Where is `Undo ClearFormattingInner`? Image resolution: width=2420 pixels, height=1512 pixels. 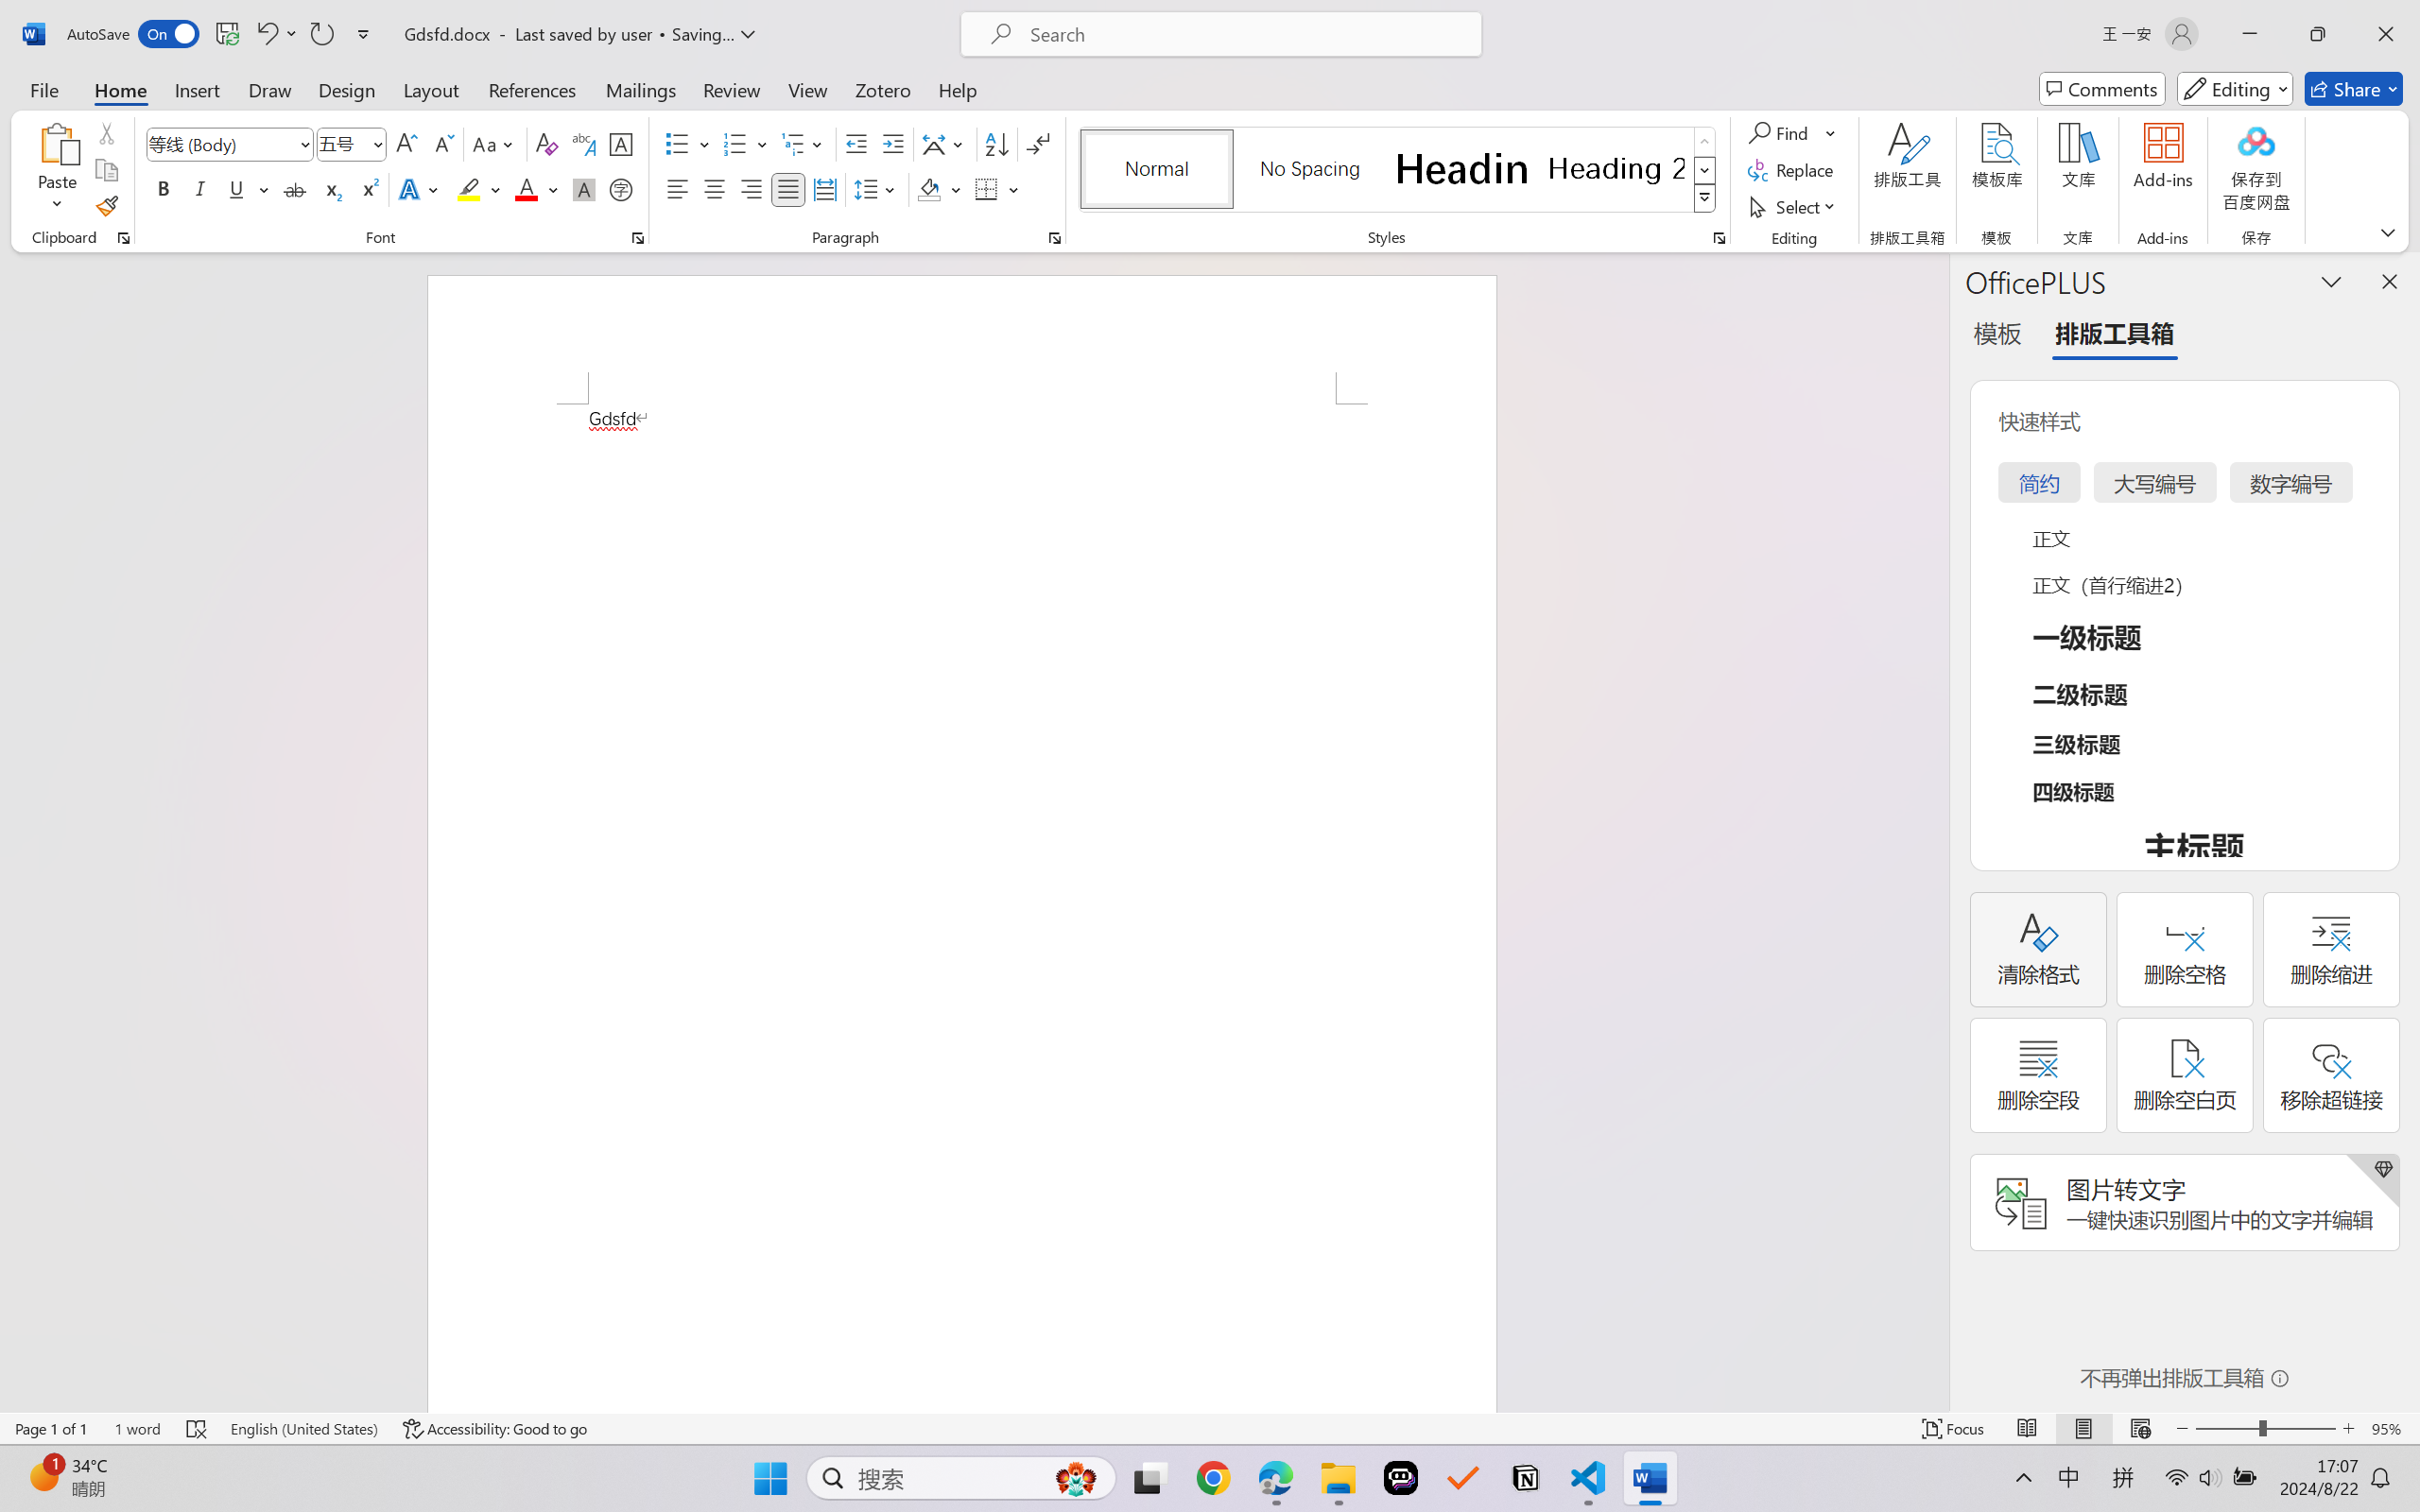 Undo ClearFormattingInner is located at coordinates (266, 34).